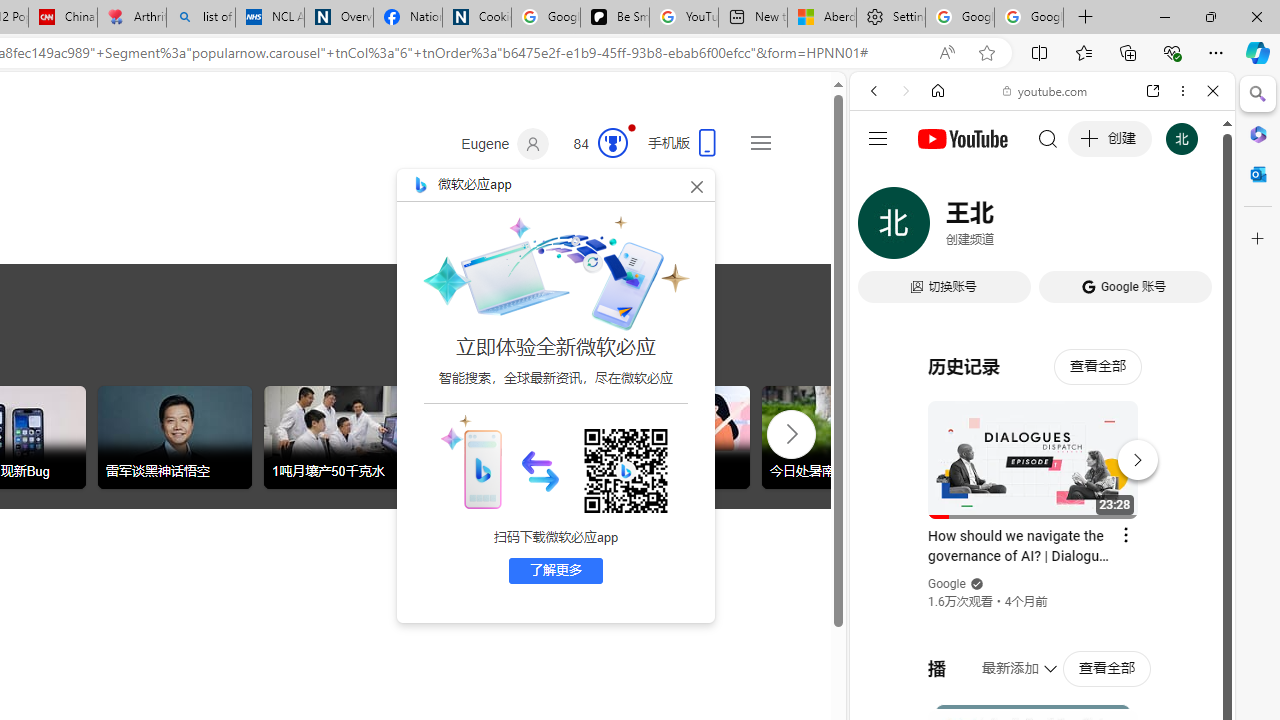  What do you see at coordinates (1128, 52) in the screenshot?
I see `Collections` at bounding box center [1128, 52].